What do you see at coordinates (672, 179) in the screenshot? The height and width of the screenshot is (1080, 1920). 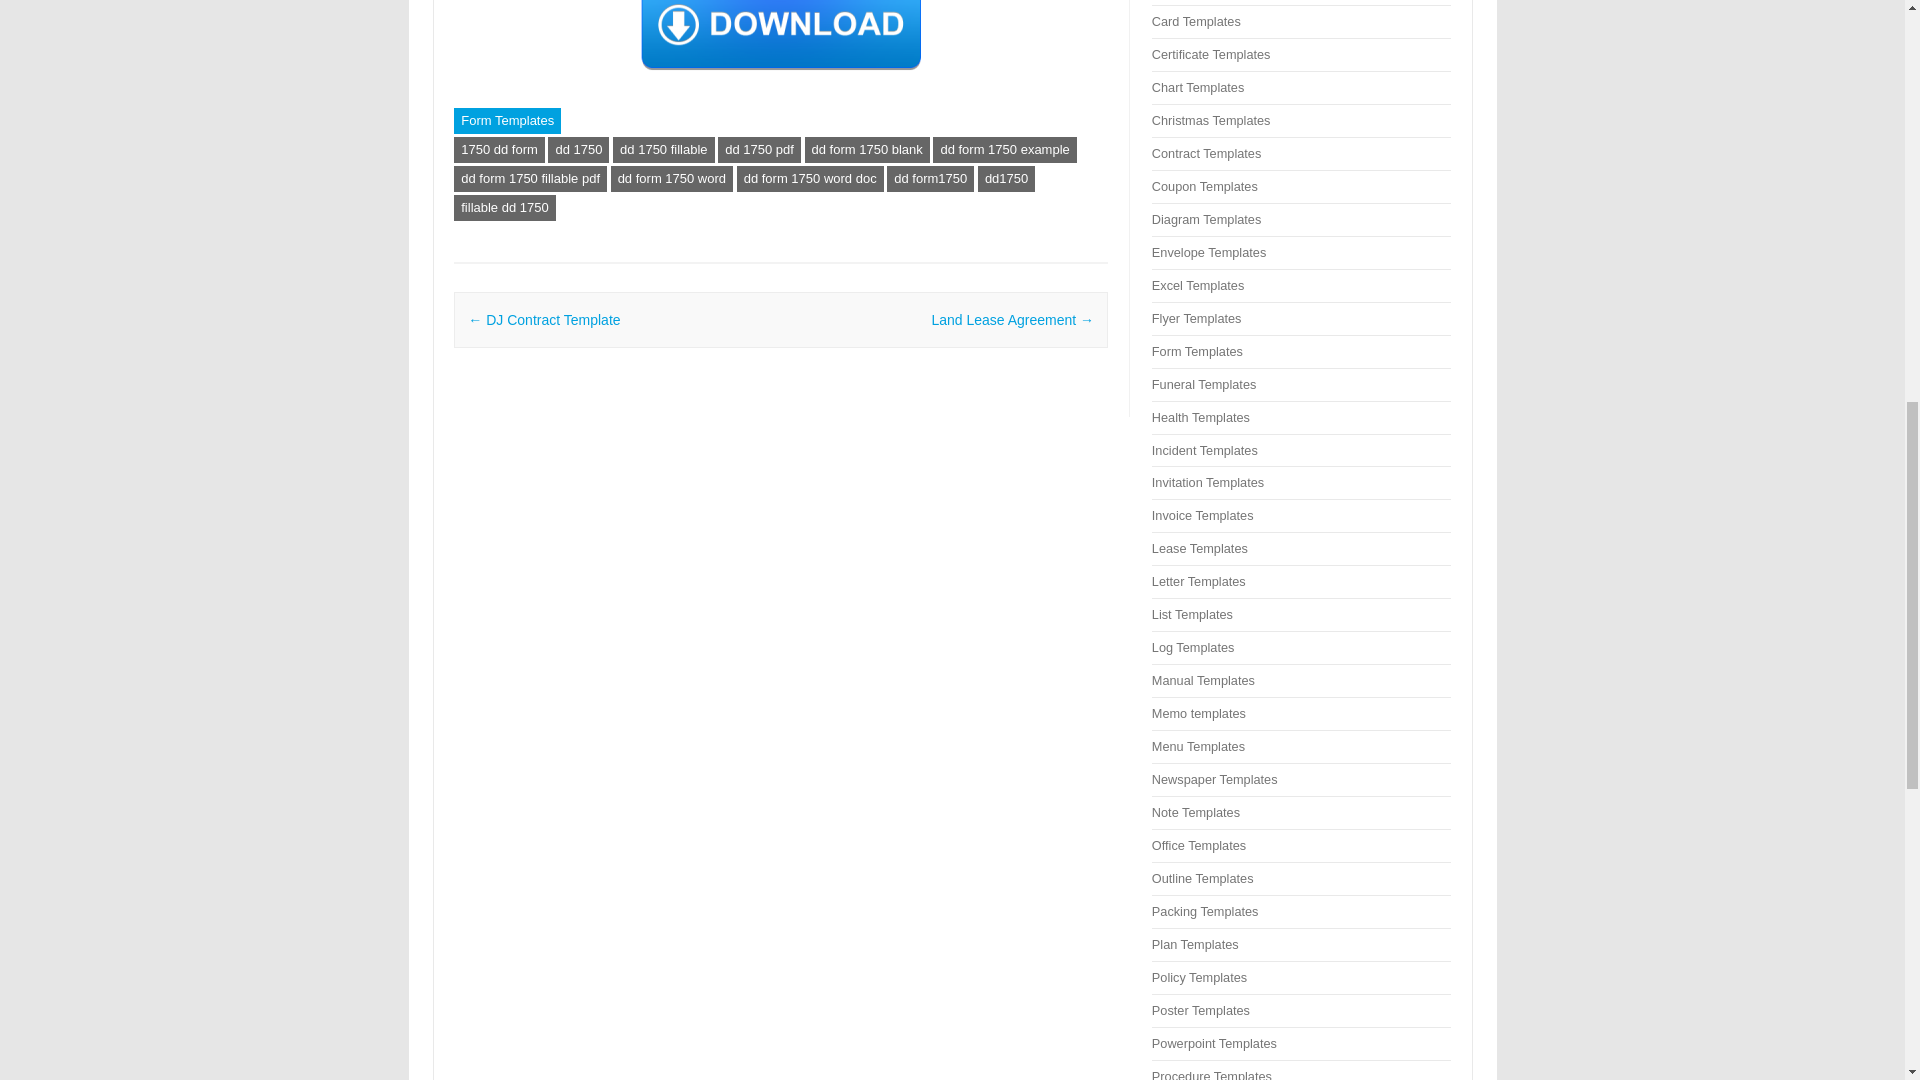 I see `dd form 1750 word` at bounding box center [672, 179].